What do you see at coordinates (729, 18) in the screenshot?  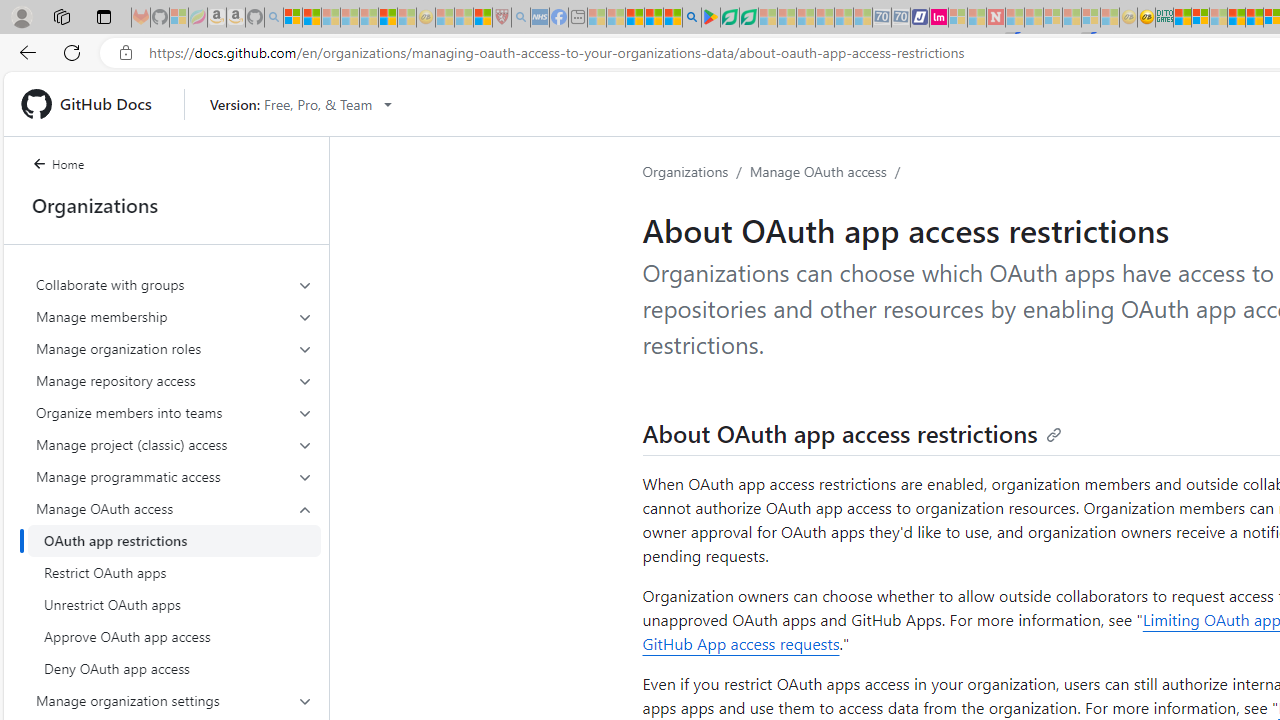 I see `Terms of Use Agreement` at bounding box center [729, 18].